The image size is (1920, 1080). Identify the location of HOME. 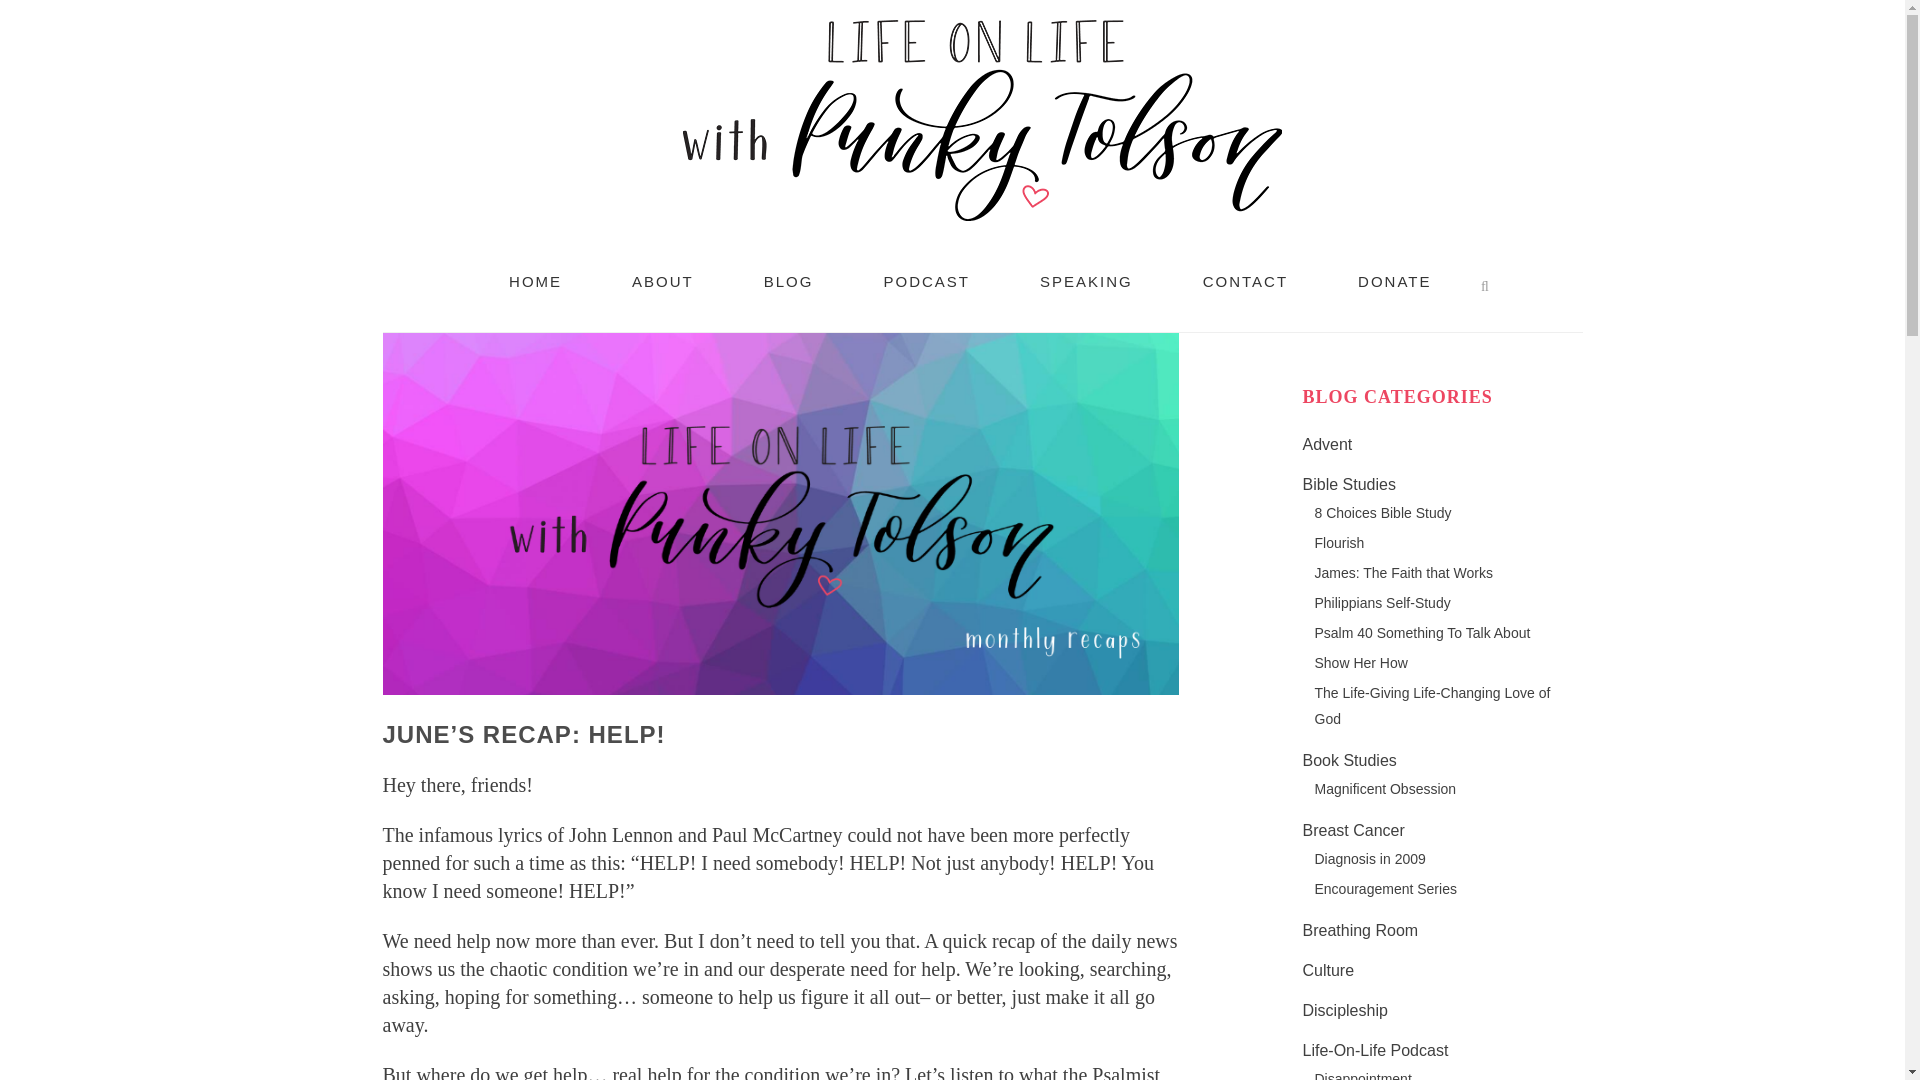
(536, 282).